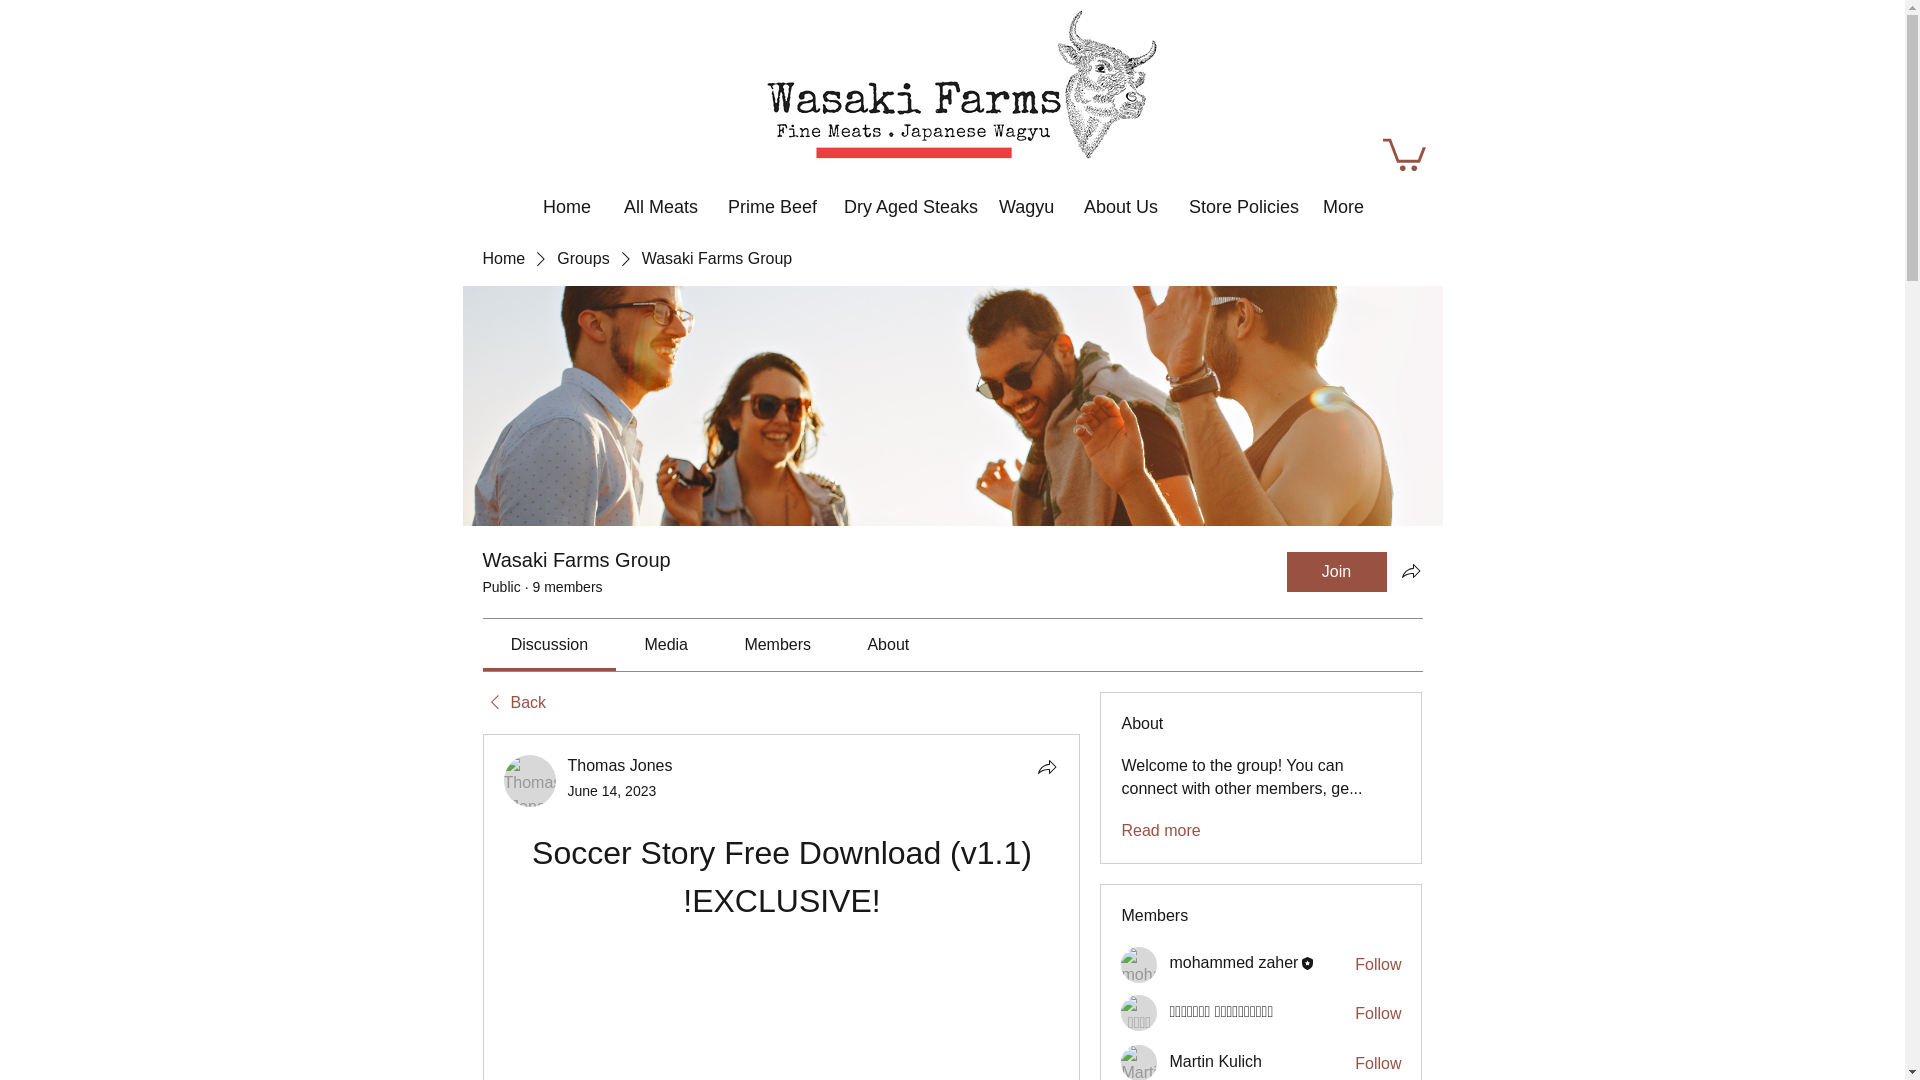  I want to click on Wagyu, so click(1023, 197).